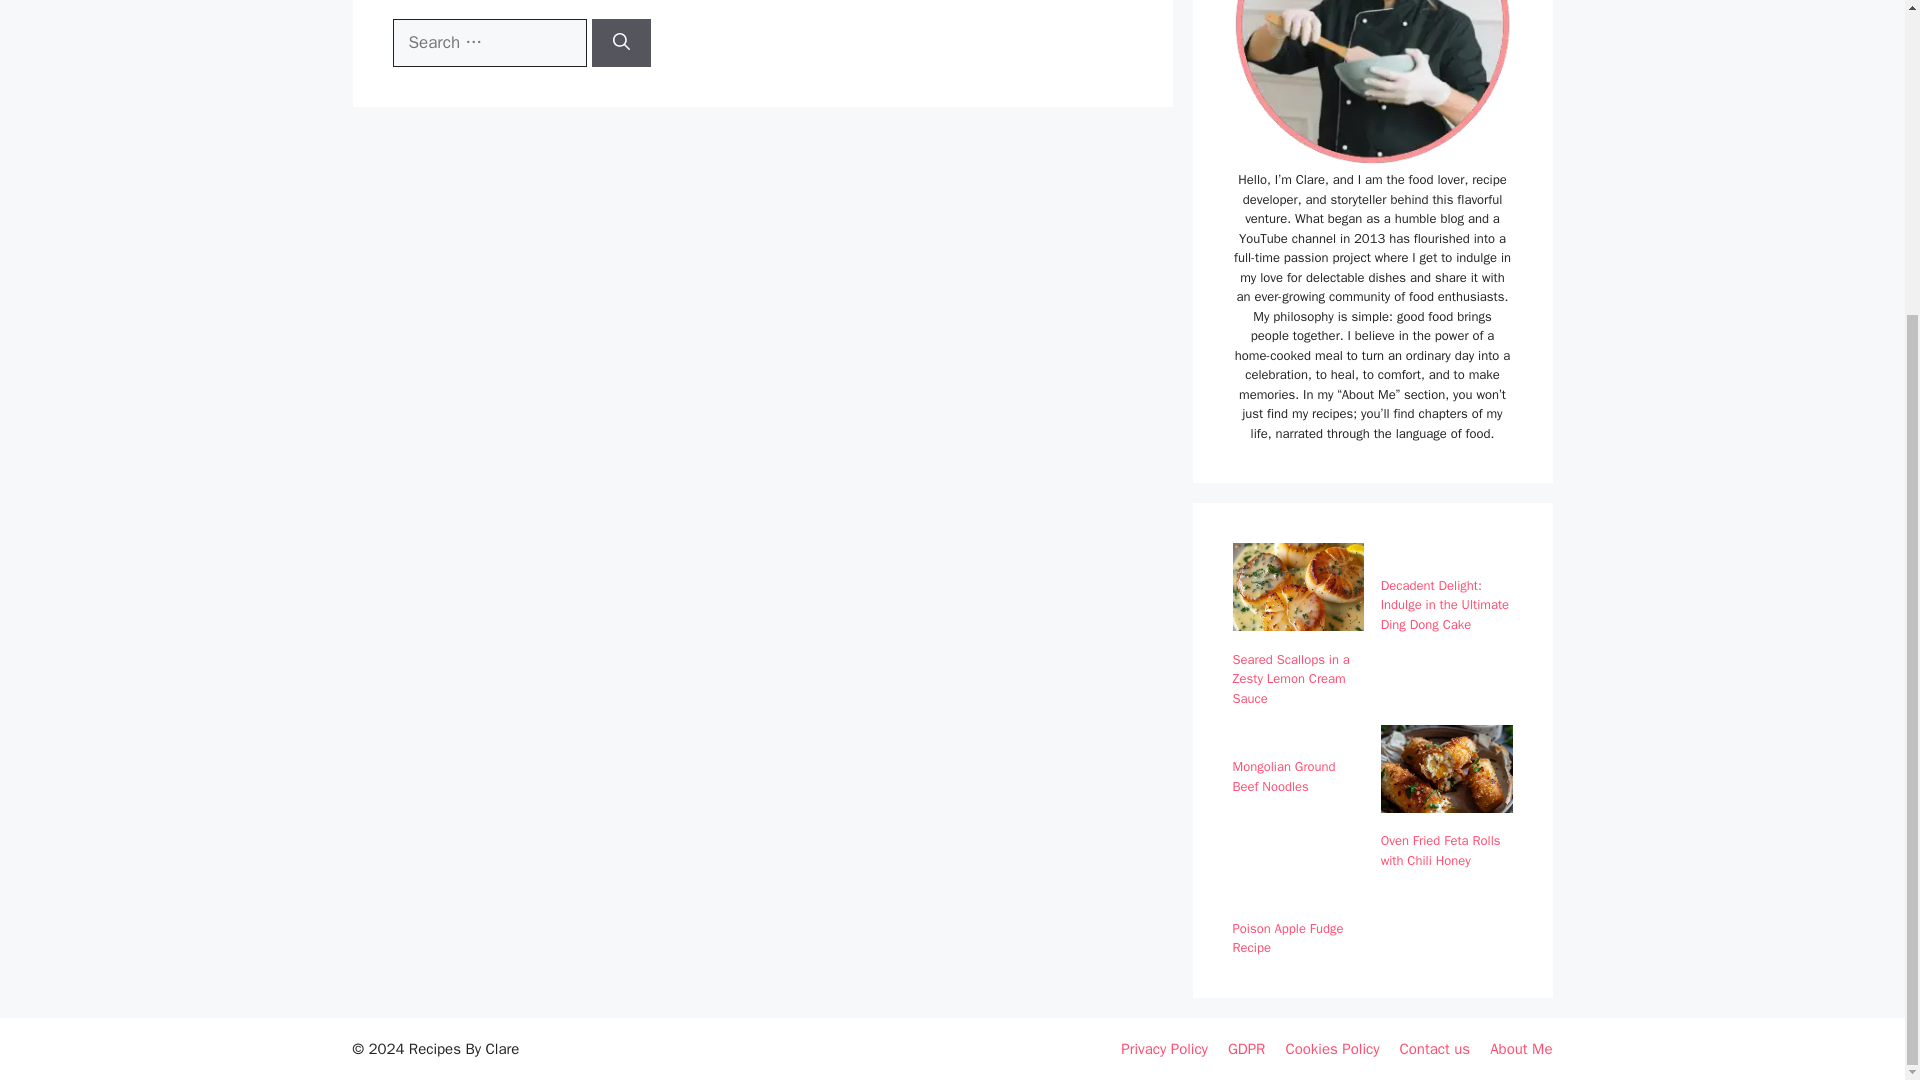 This screenshot has height=1080, width=1920. I want to click on Contact us, so click(1434, 1049).